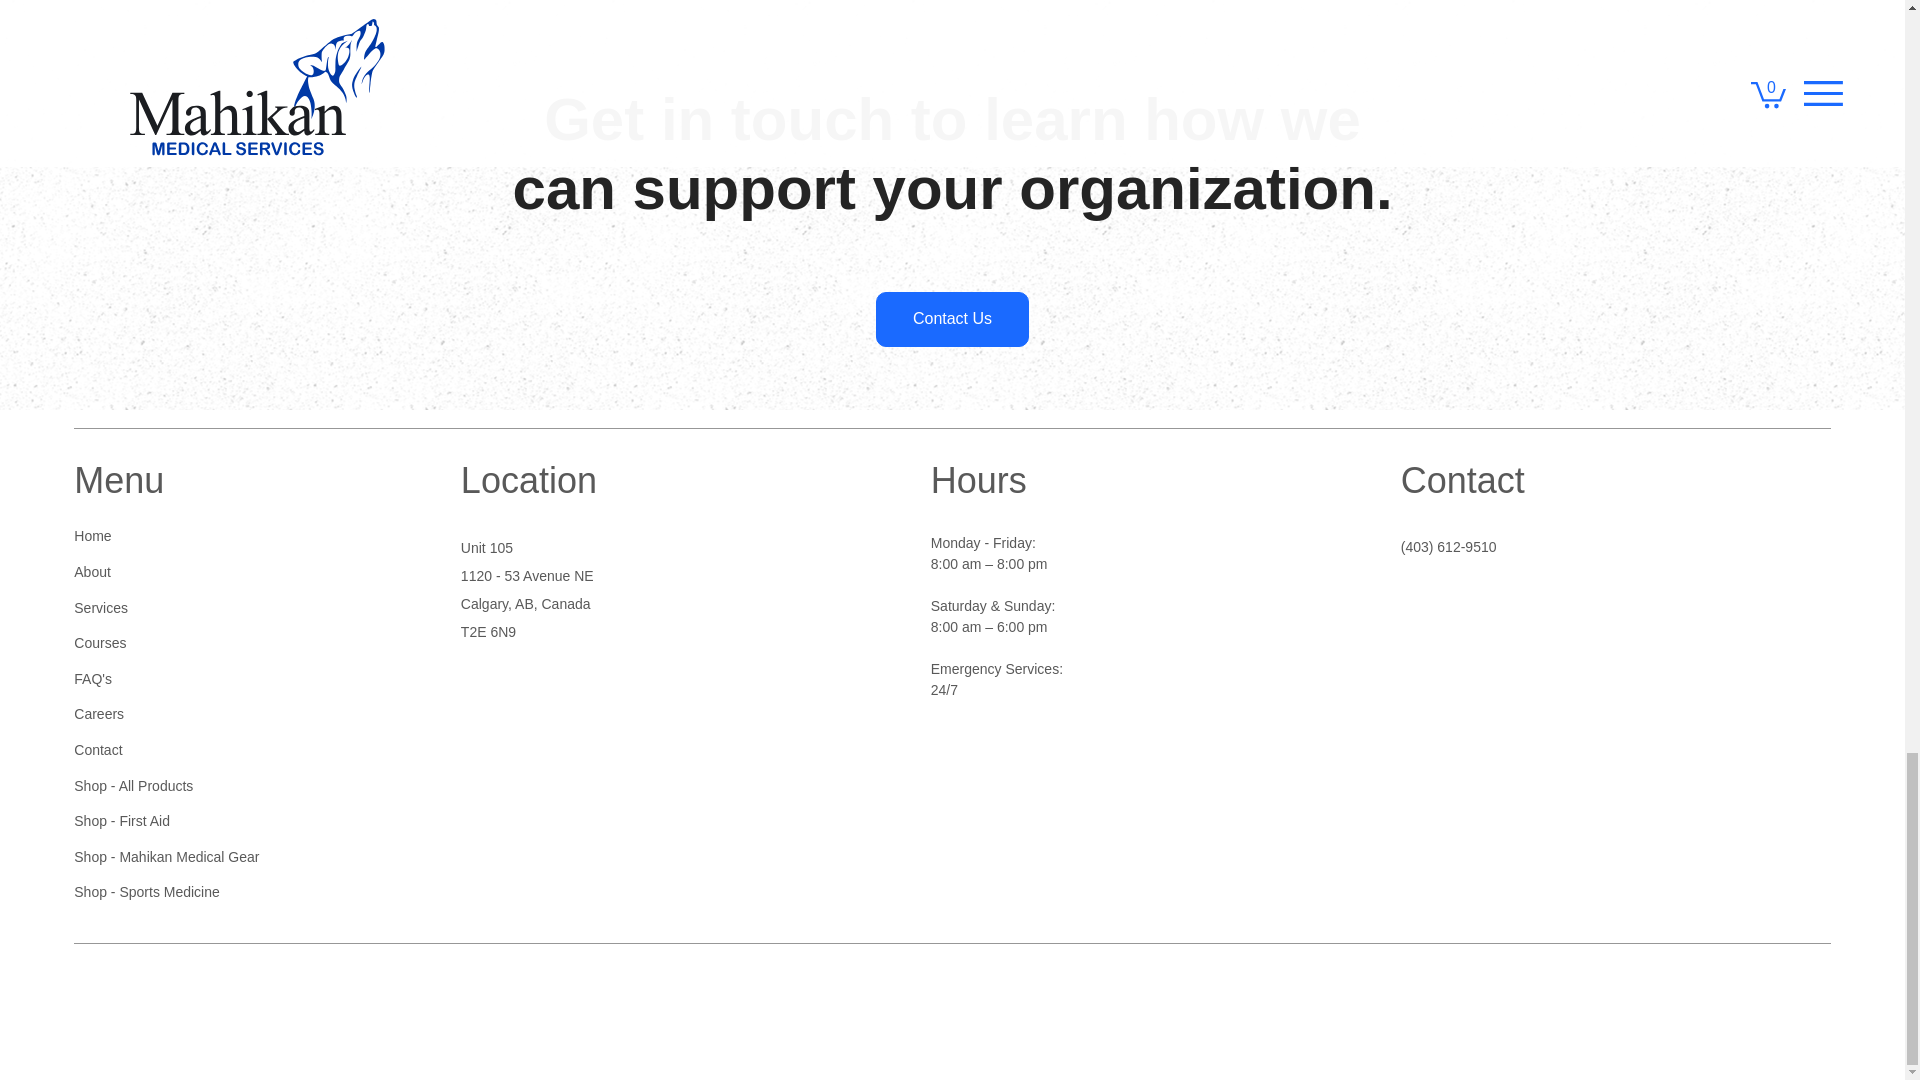 The width and height of the screenshot is (1920, 1080). I want to click on Contact Us, so click(951, 318).